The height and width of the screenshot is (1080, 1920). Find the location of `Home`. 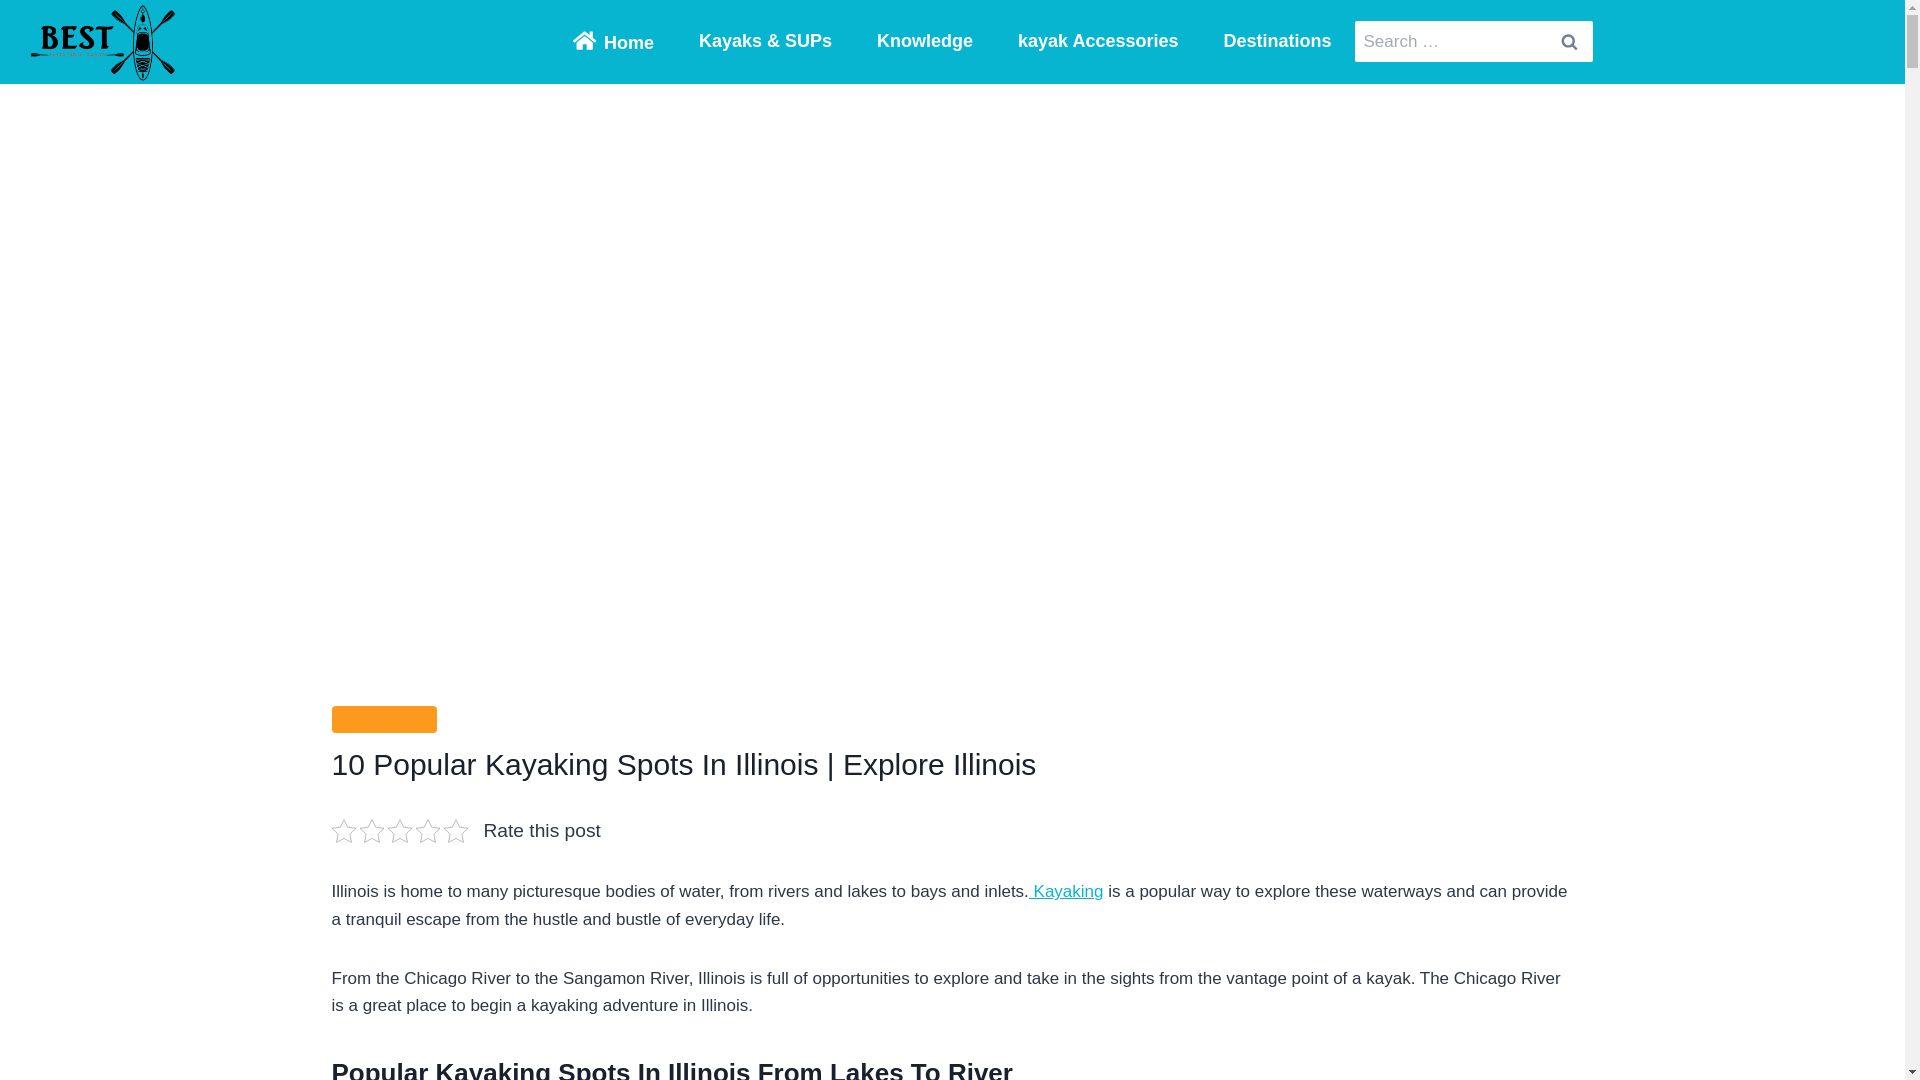

Home is located at coordinates (613, 41).